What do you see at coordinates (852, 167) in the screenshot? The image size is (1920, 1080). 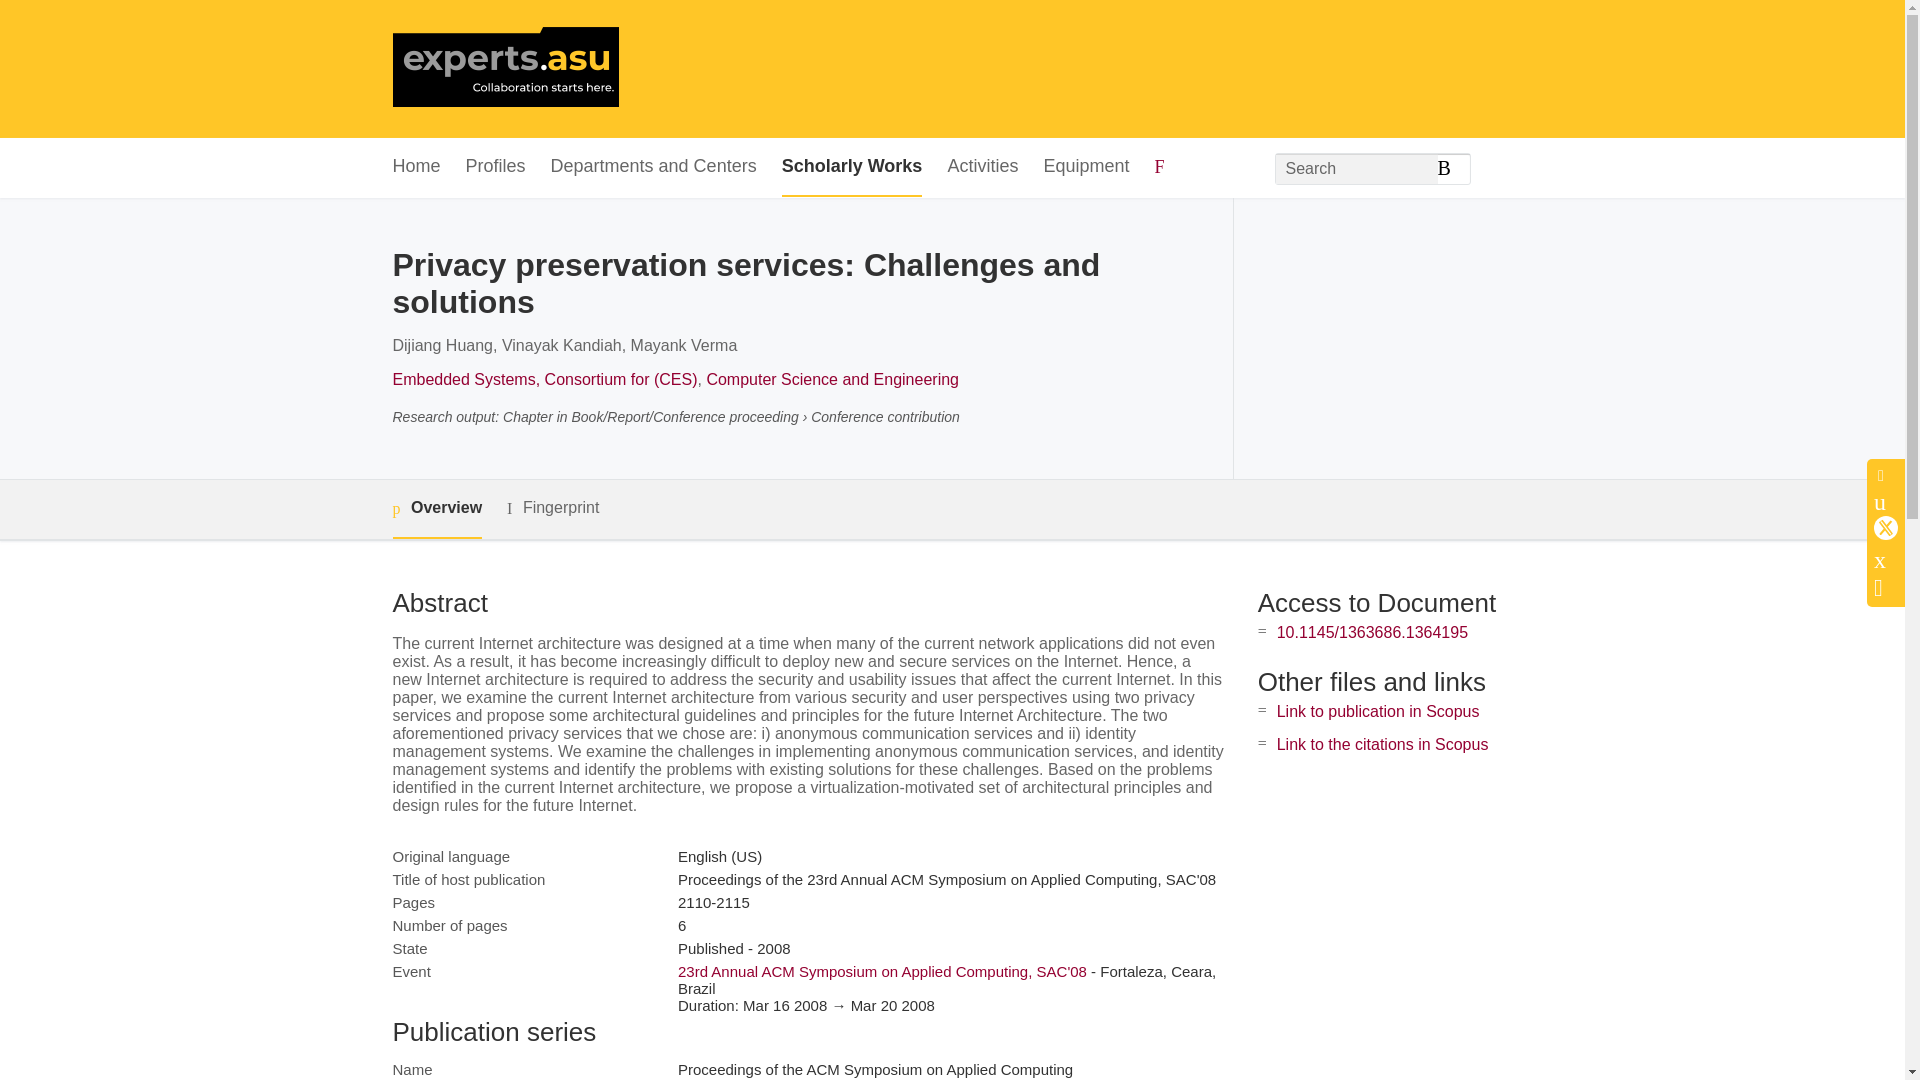 I see `Scholarly Works` at bounding box center [852, 167].